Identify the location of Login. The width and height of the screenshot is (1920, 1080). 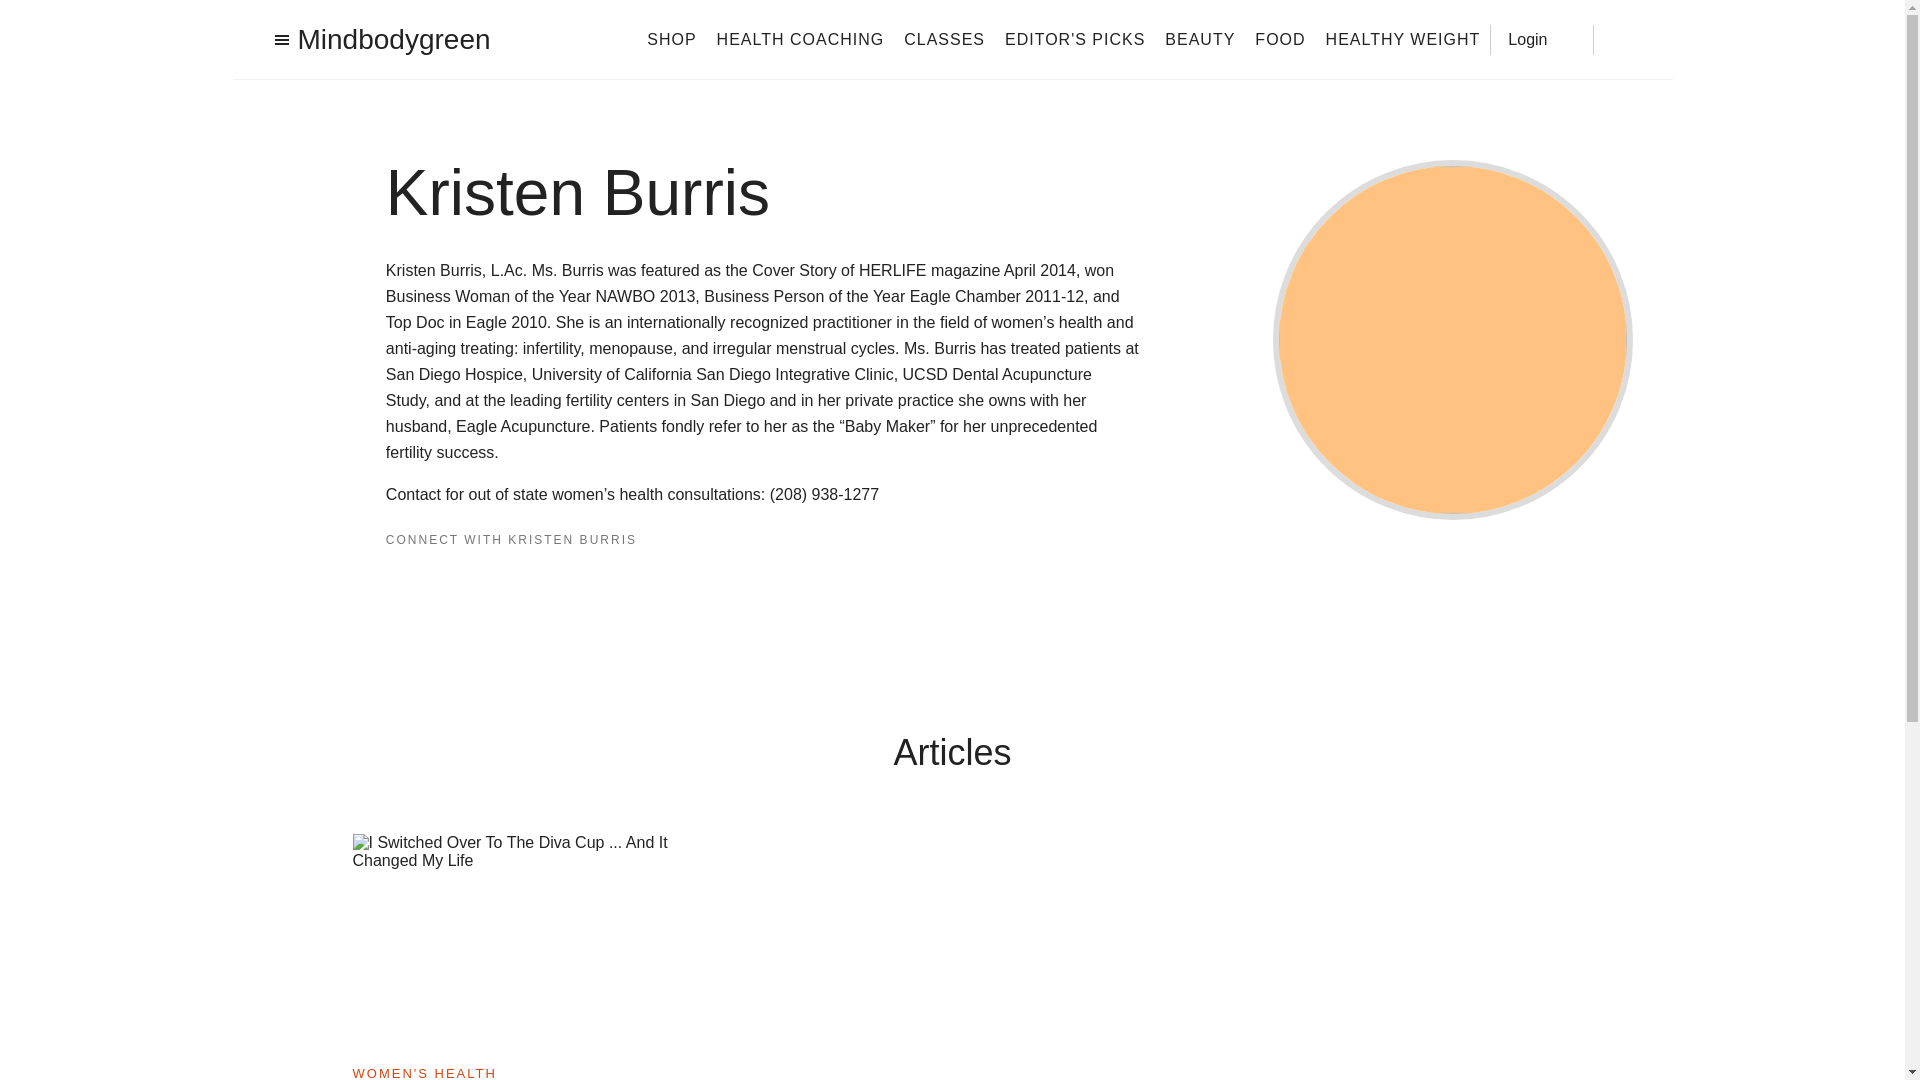
(1541, 38).